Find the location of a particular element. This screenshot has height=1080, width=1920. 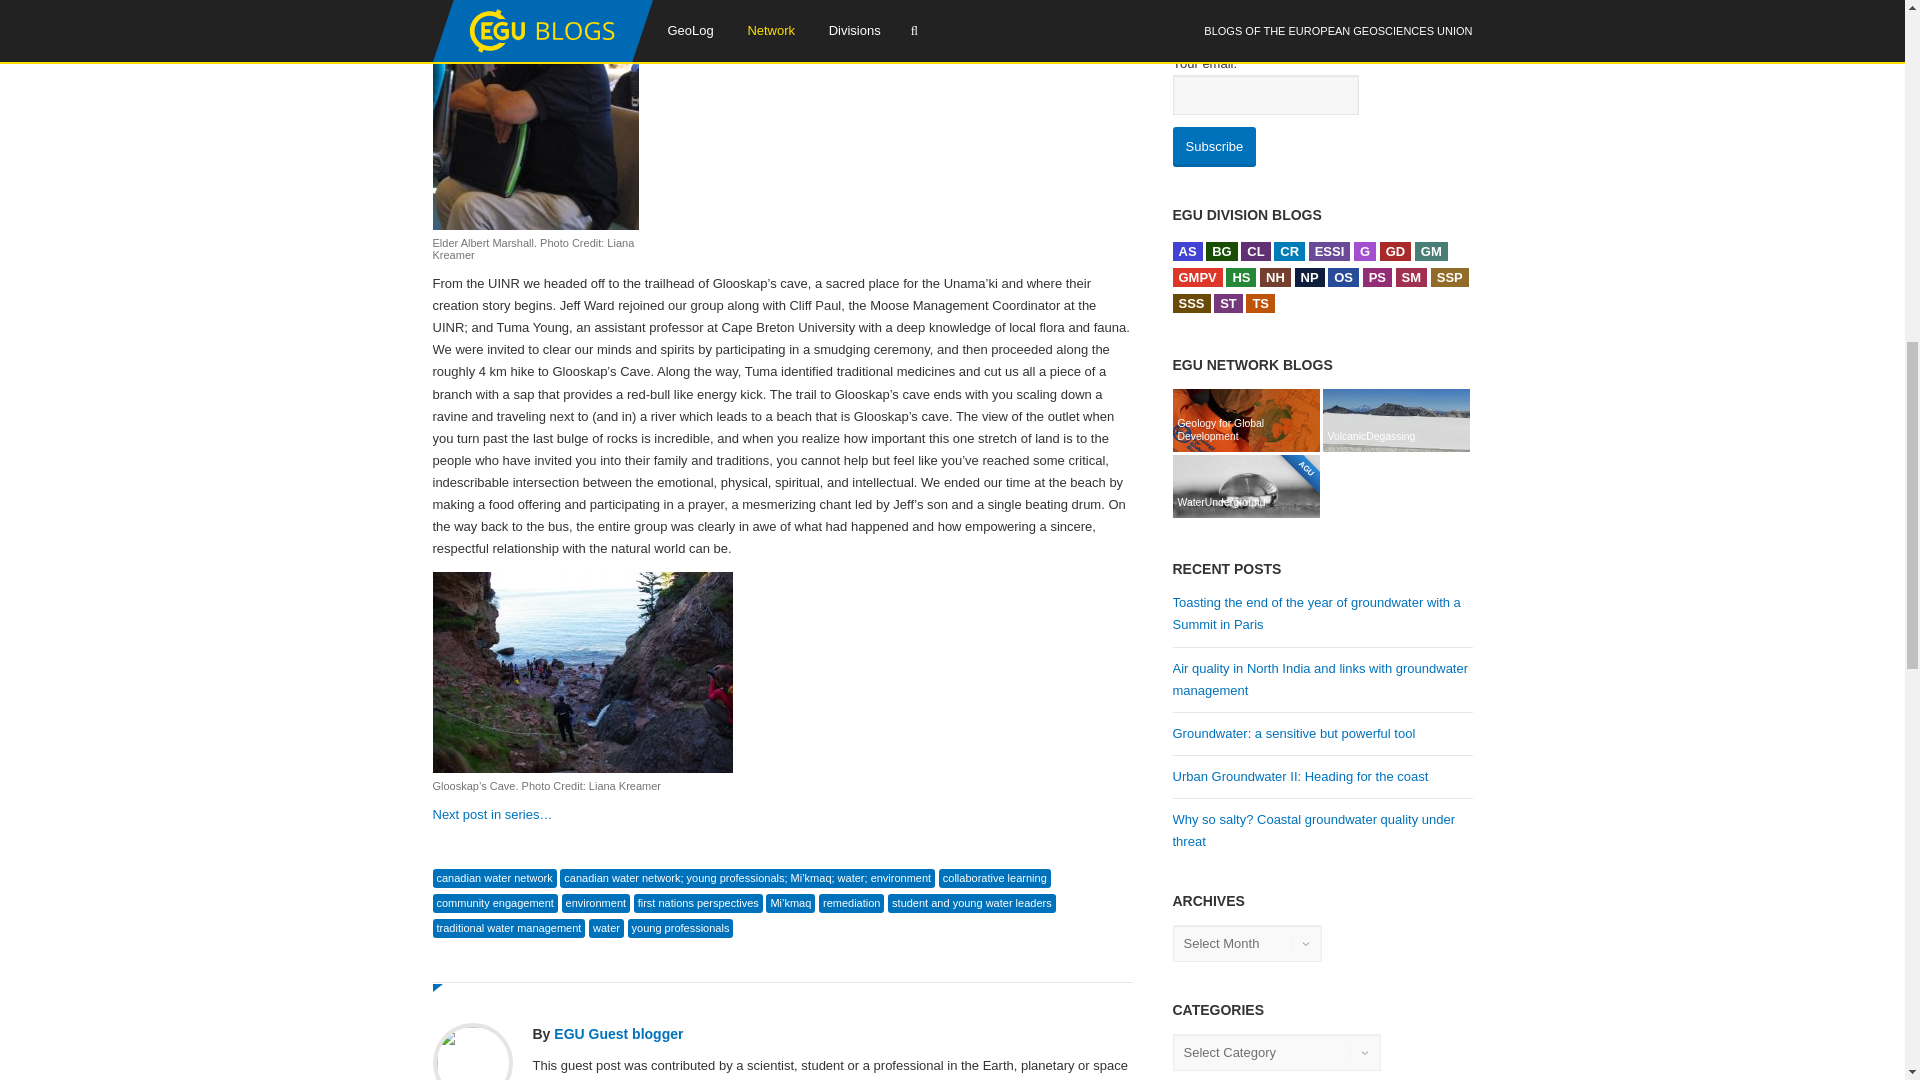

Biogeosciences is located at coordinates (1222, 251).